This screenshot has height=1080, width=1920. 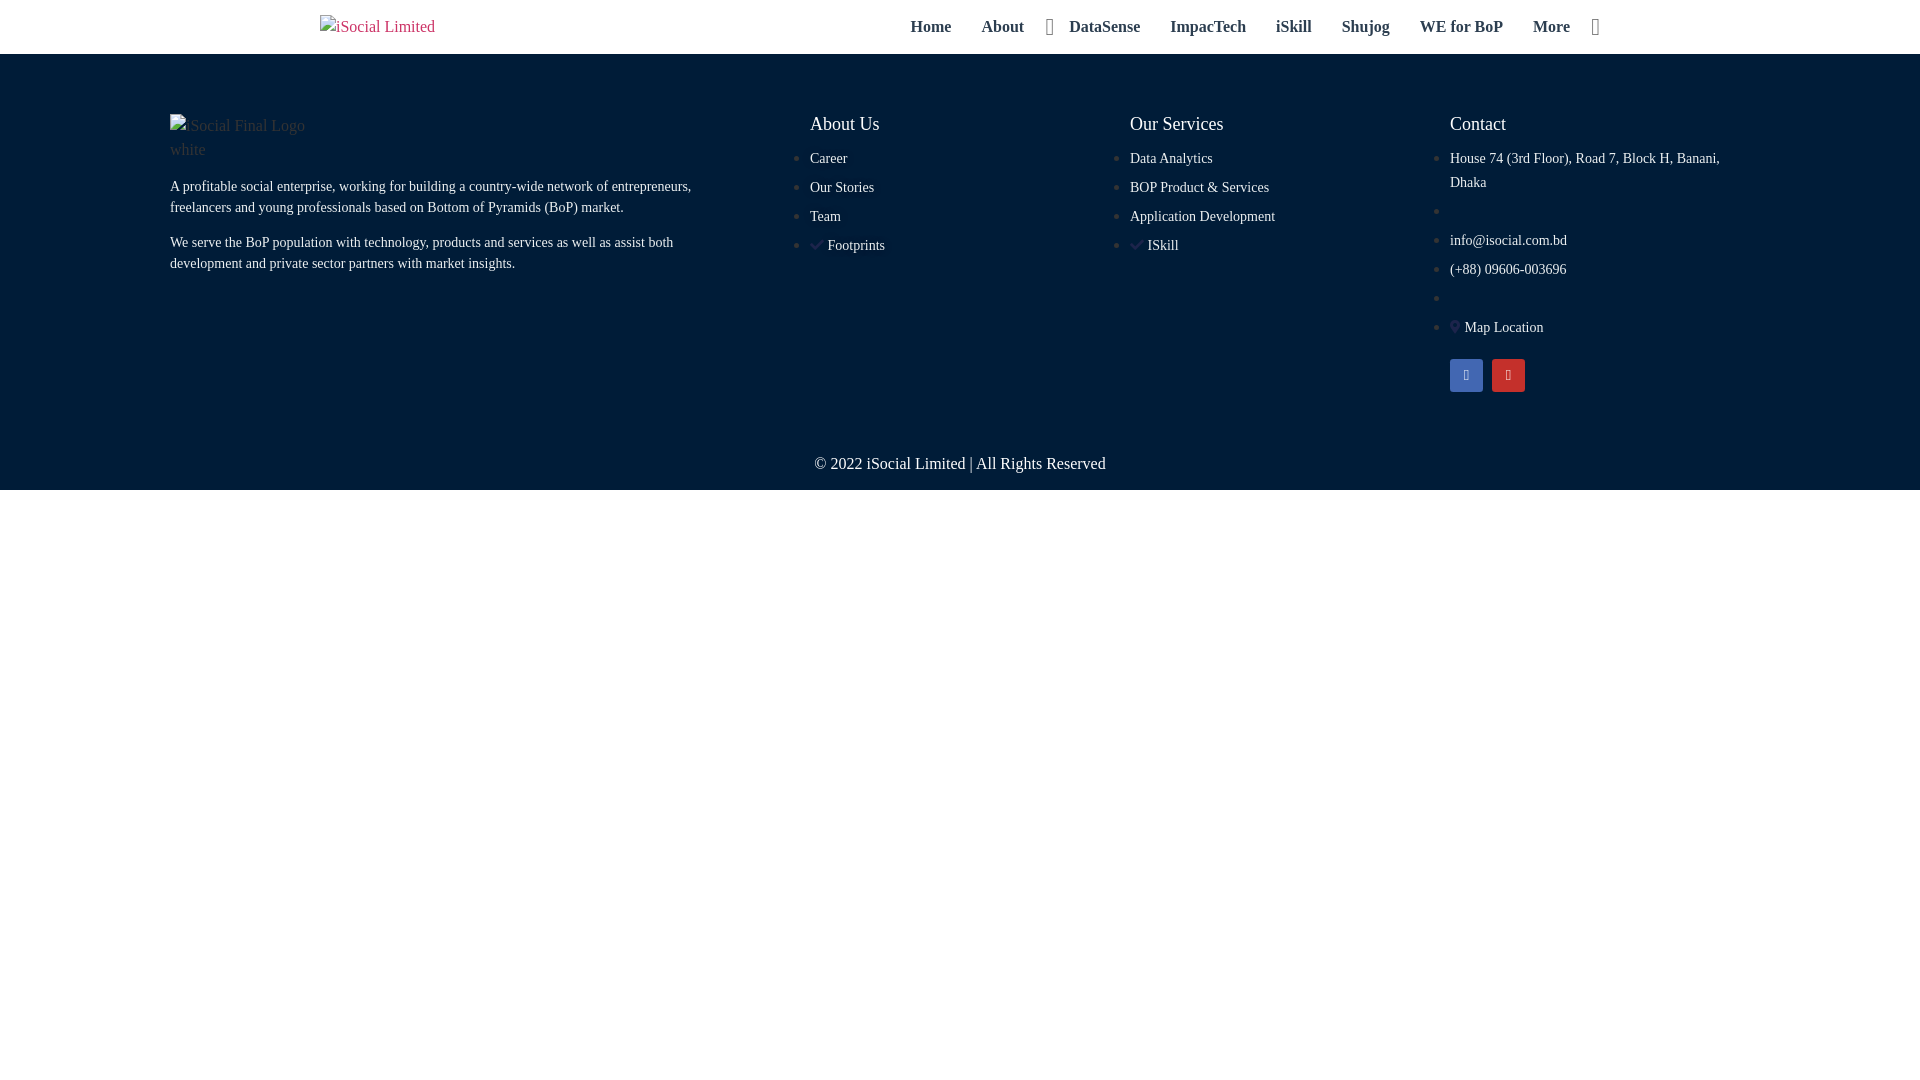 What do you see at coordinates (1002, 27) in the screenshot?
I see `About` at bounding box center [1002, 27].